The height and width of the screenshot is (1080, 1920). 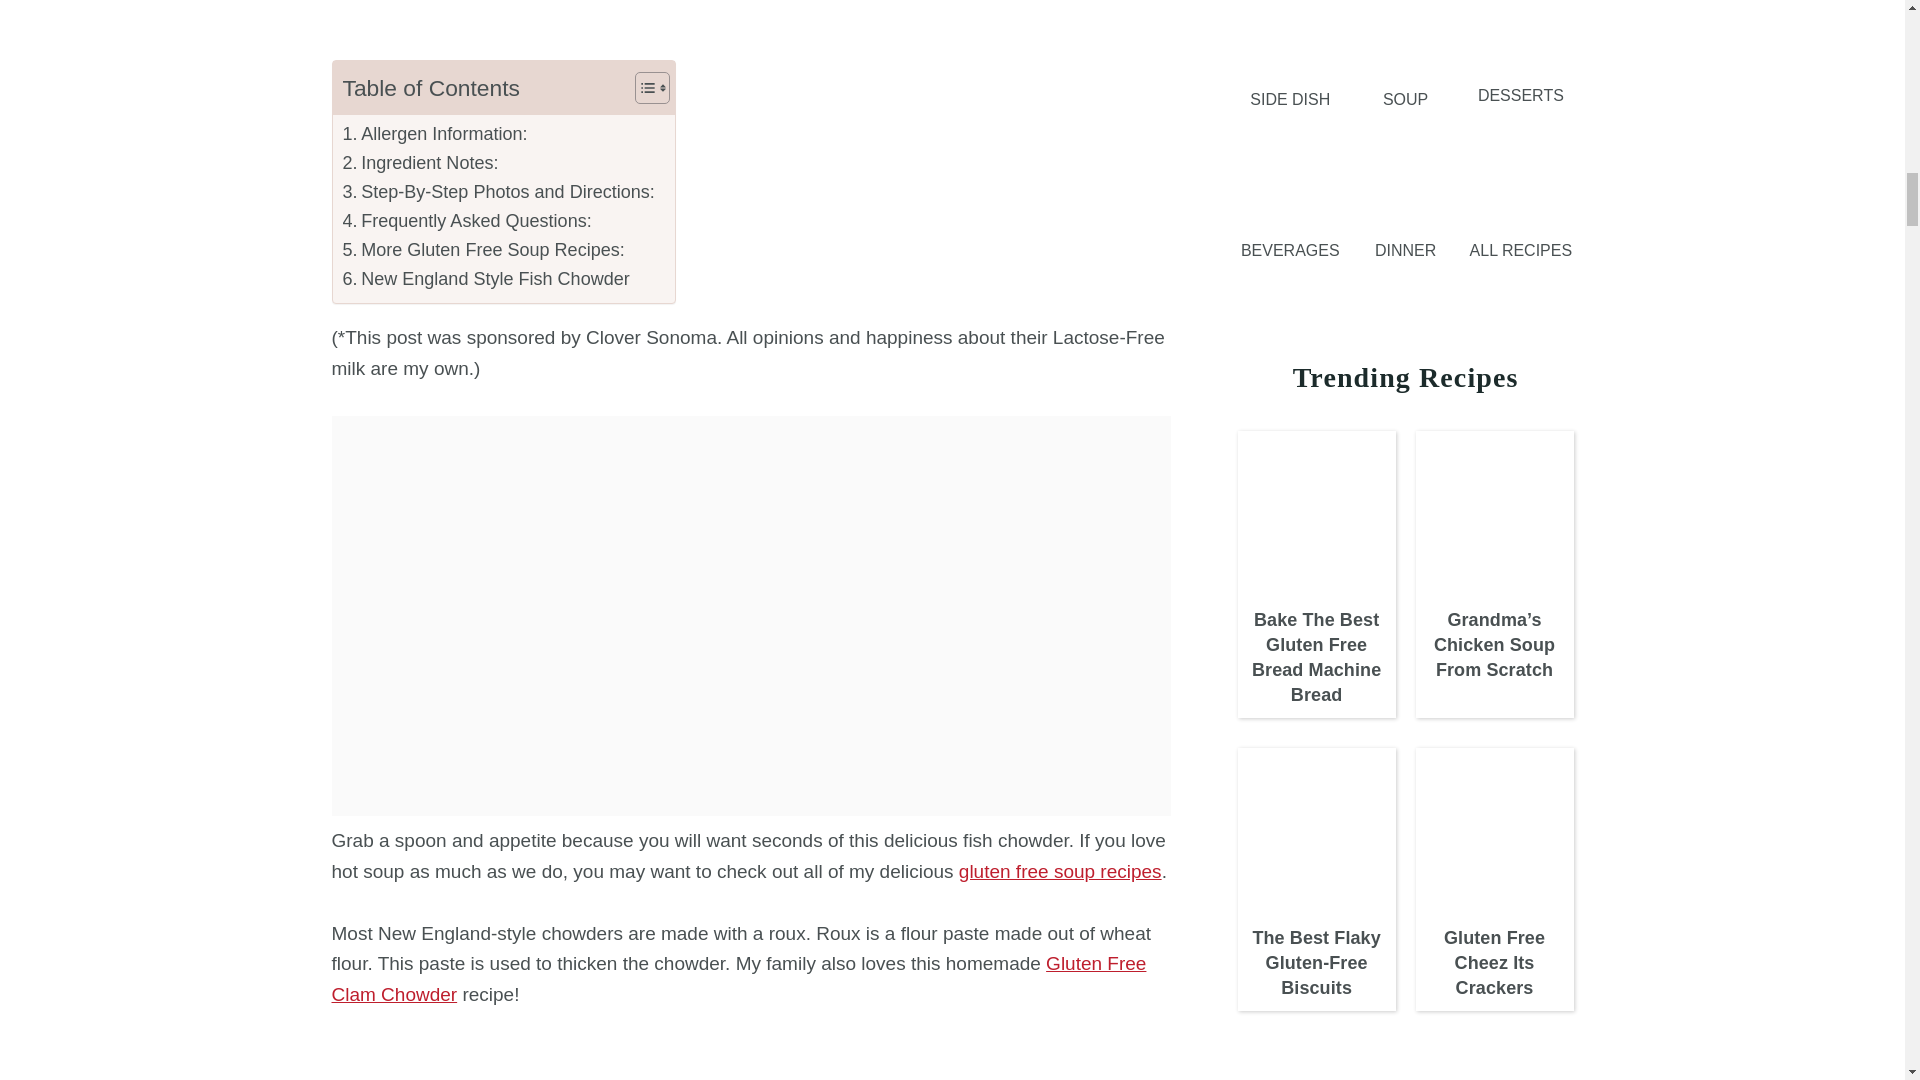 I want to click on More Gluten Free Soup Recipes:, so click(x=482, y=250).